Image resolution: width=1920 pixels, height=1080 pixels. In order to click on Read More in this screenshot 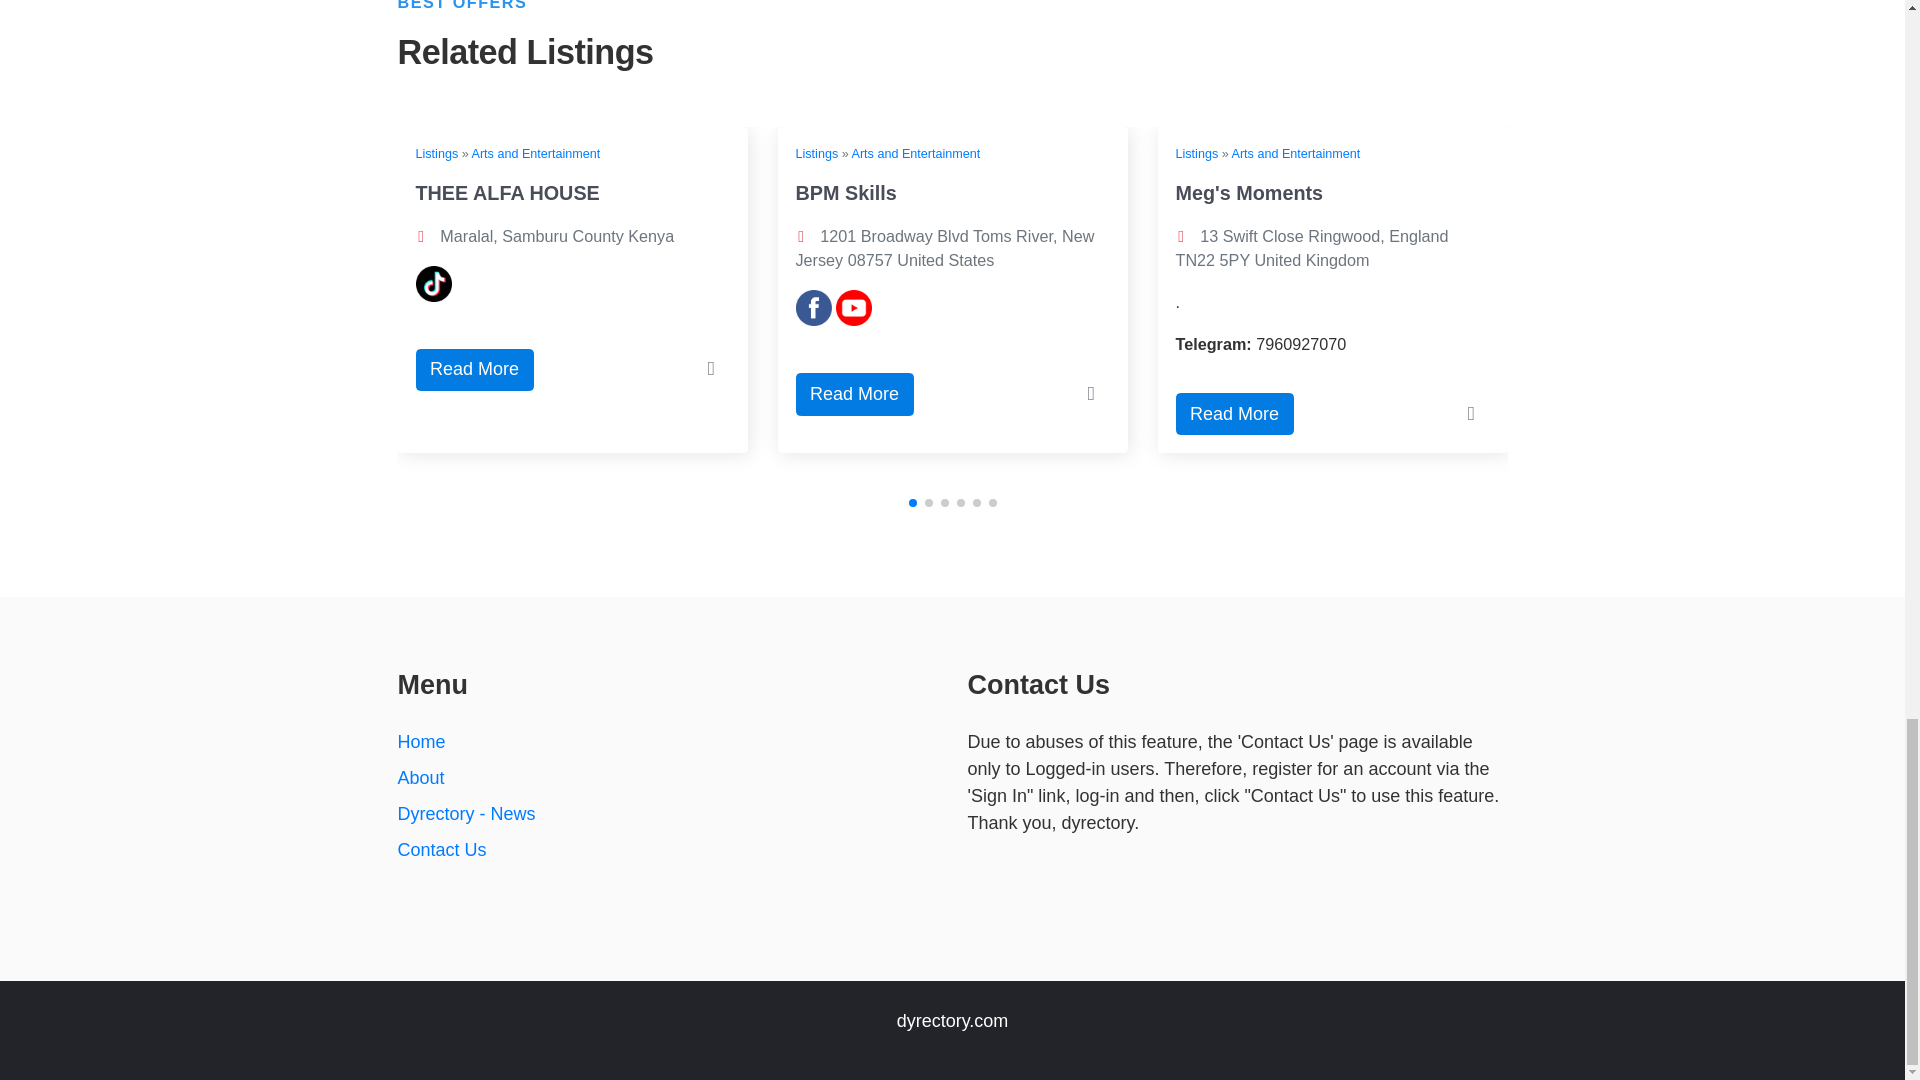, I will do `click(474, 370)`.